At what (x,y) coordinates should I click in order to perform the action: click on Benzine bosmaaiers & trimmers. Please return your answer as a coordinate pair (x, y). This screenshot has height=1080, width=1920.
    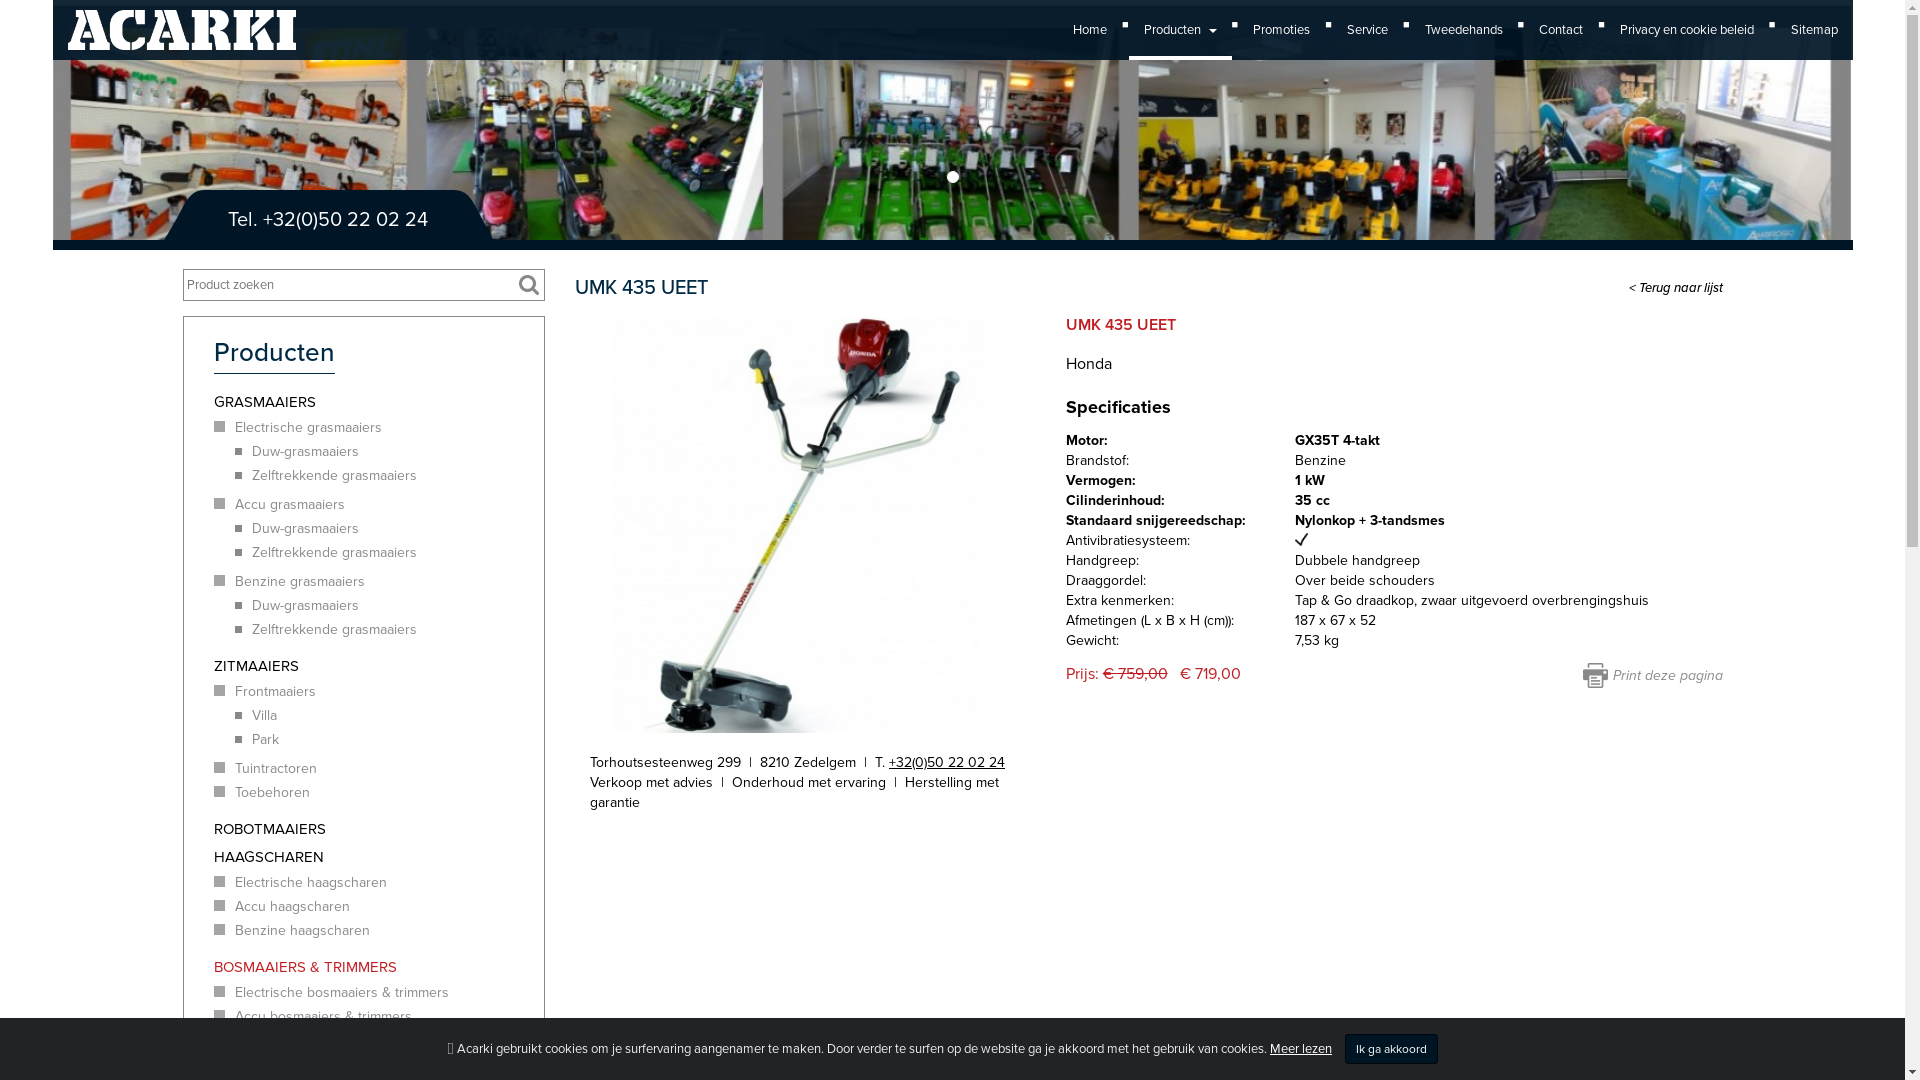
    Looking at the image, I should click on (380, 1041).